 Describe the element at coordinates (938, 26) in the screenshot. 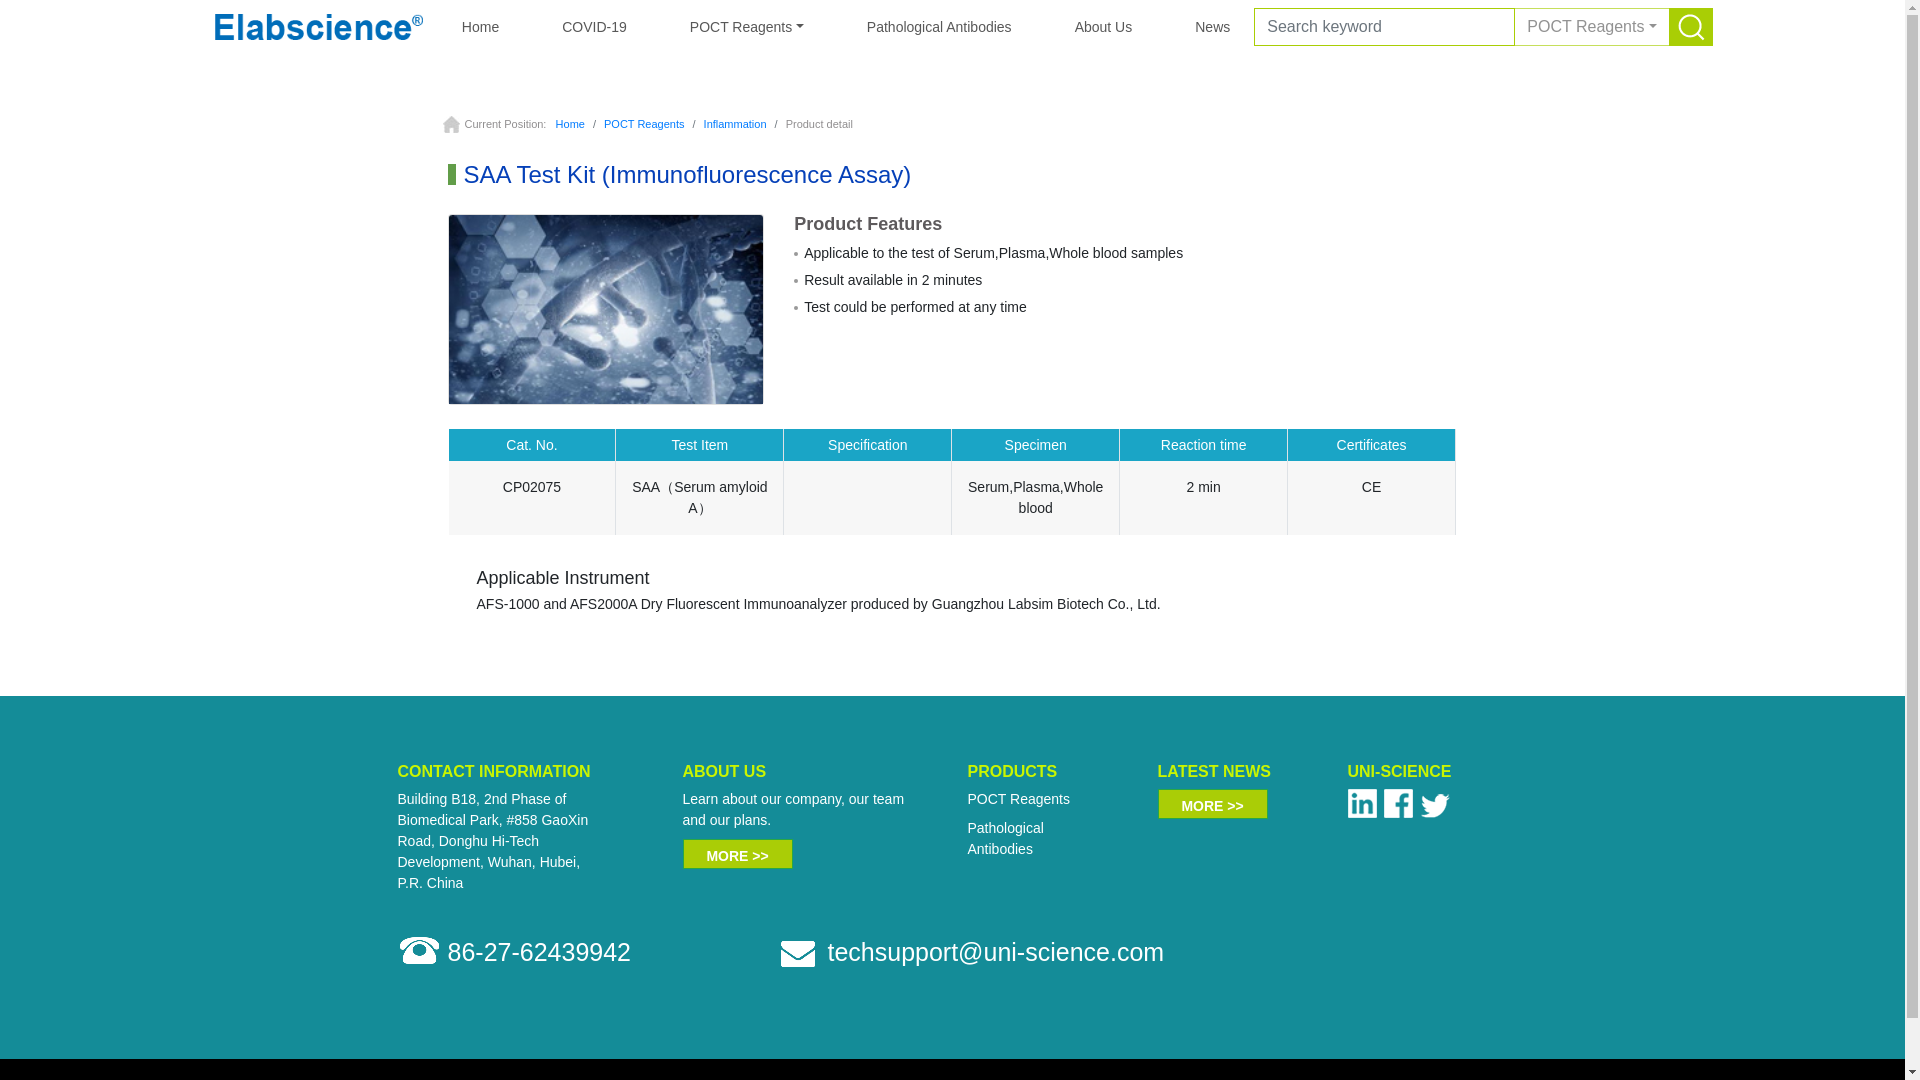

I see `Pathological Antibodies` at that location.